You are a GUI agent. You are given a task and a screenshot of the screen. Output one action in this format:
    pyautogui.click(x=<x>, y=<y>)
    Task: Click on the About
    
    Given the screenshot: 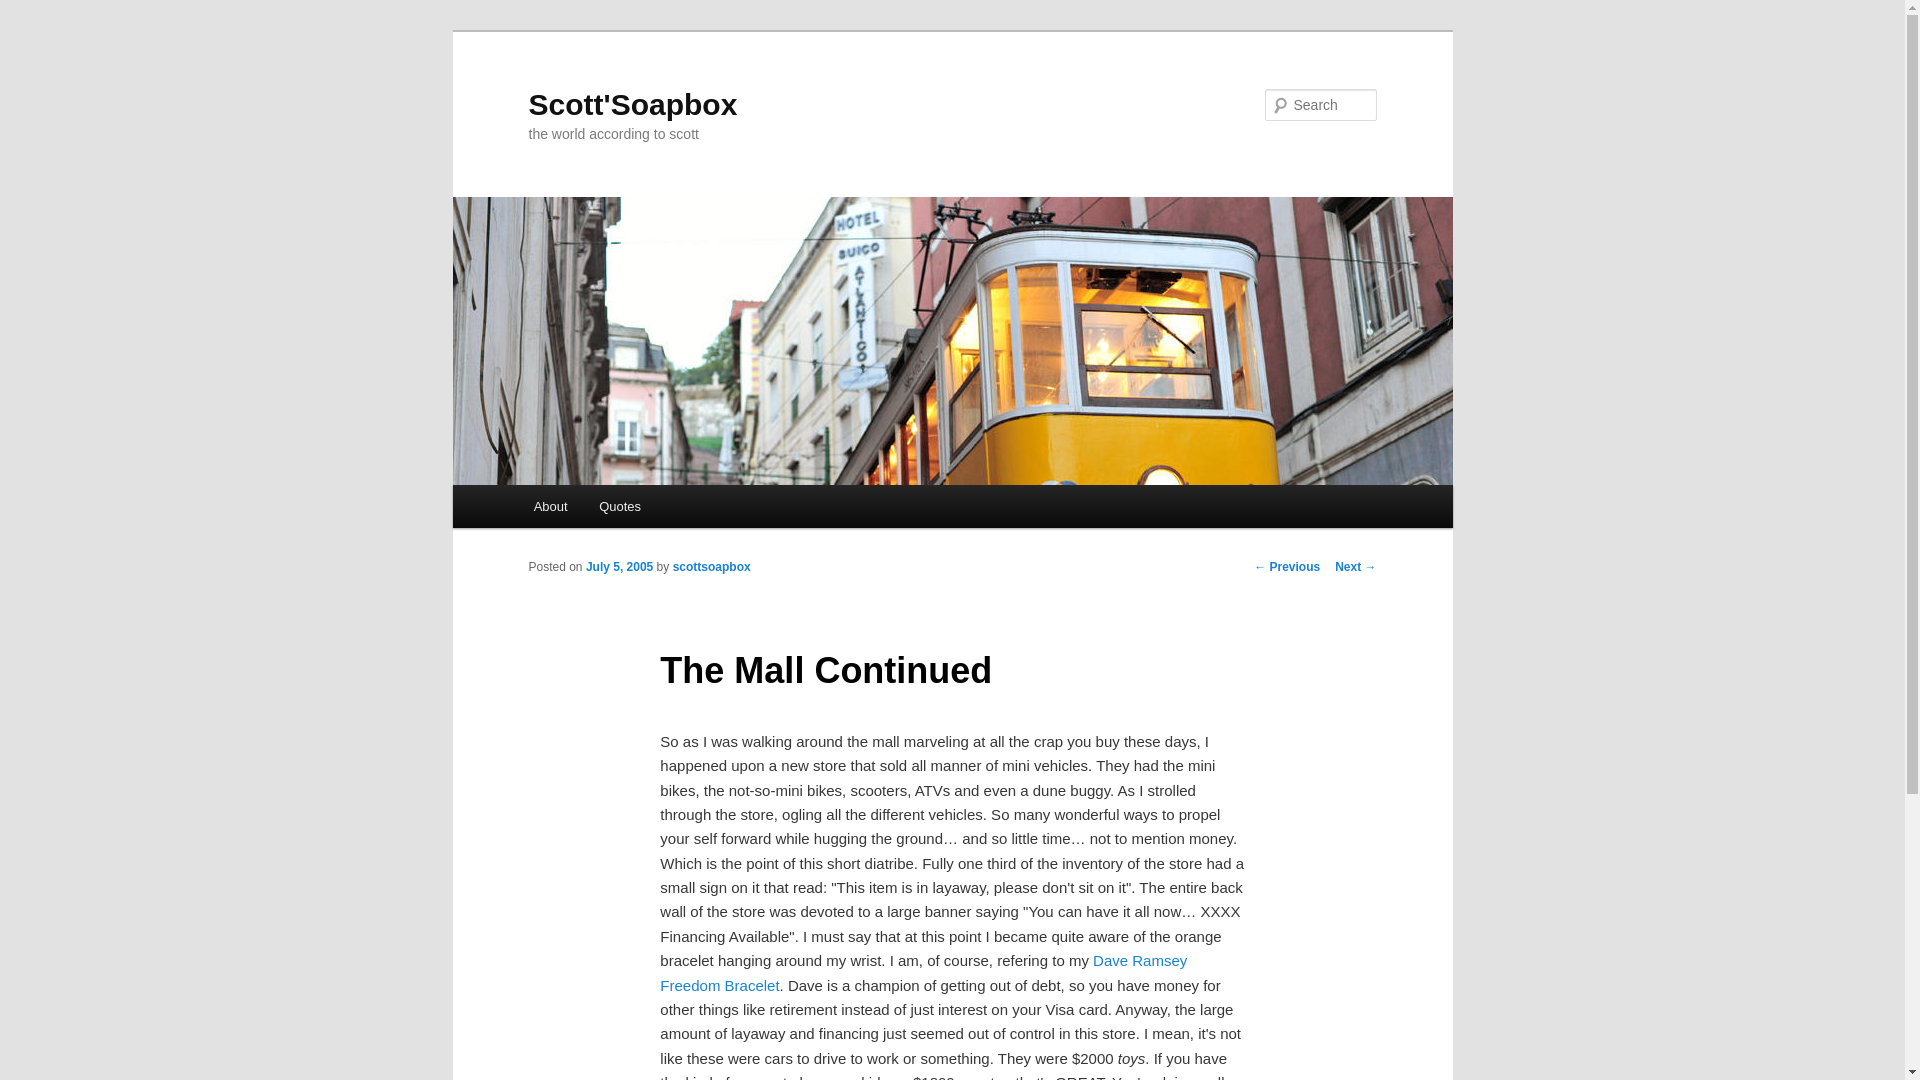 What is the action you would take?
    pyautogui.click(x=550, y=506)
    